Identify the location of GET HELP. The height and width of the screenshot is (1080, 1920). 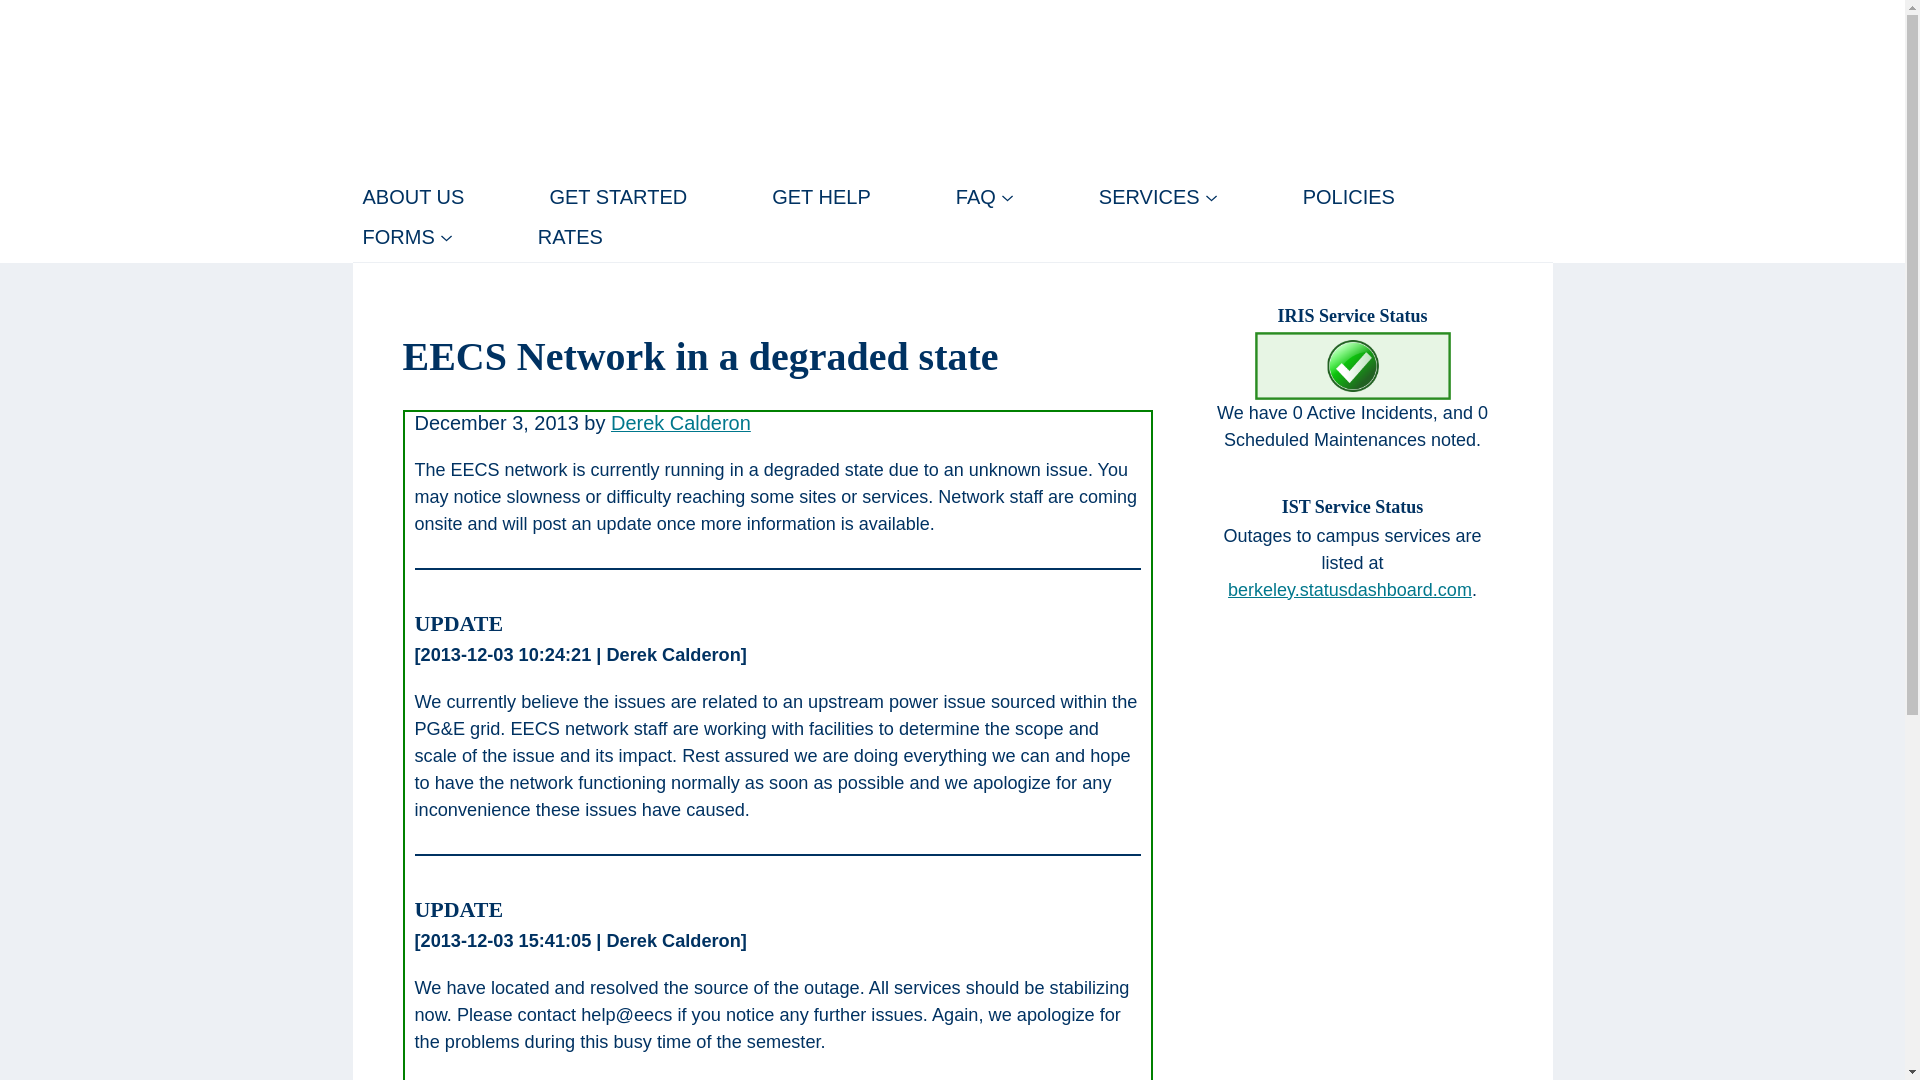
(822, 197).